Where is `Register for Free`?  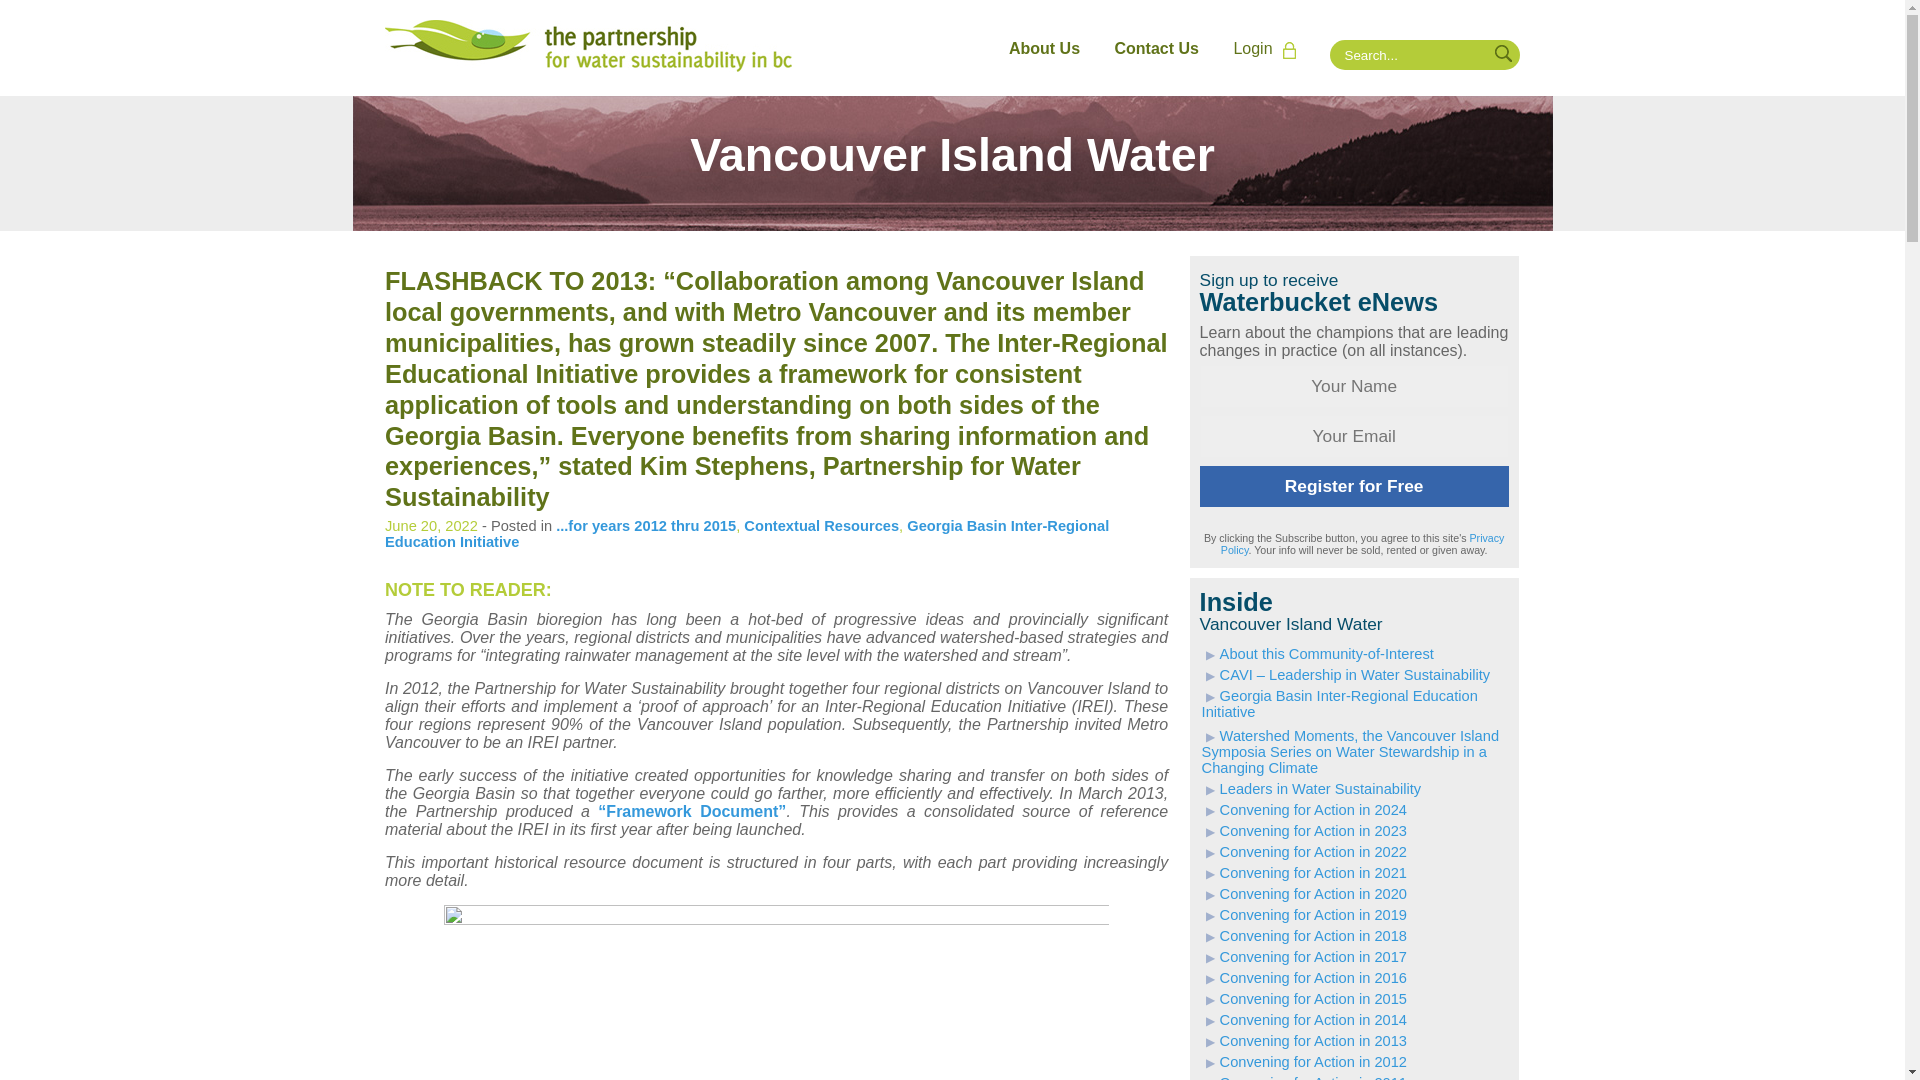
Register for Free is located at coordinates (1354, 486).